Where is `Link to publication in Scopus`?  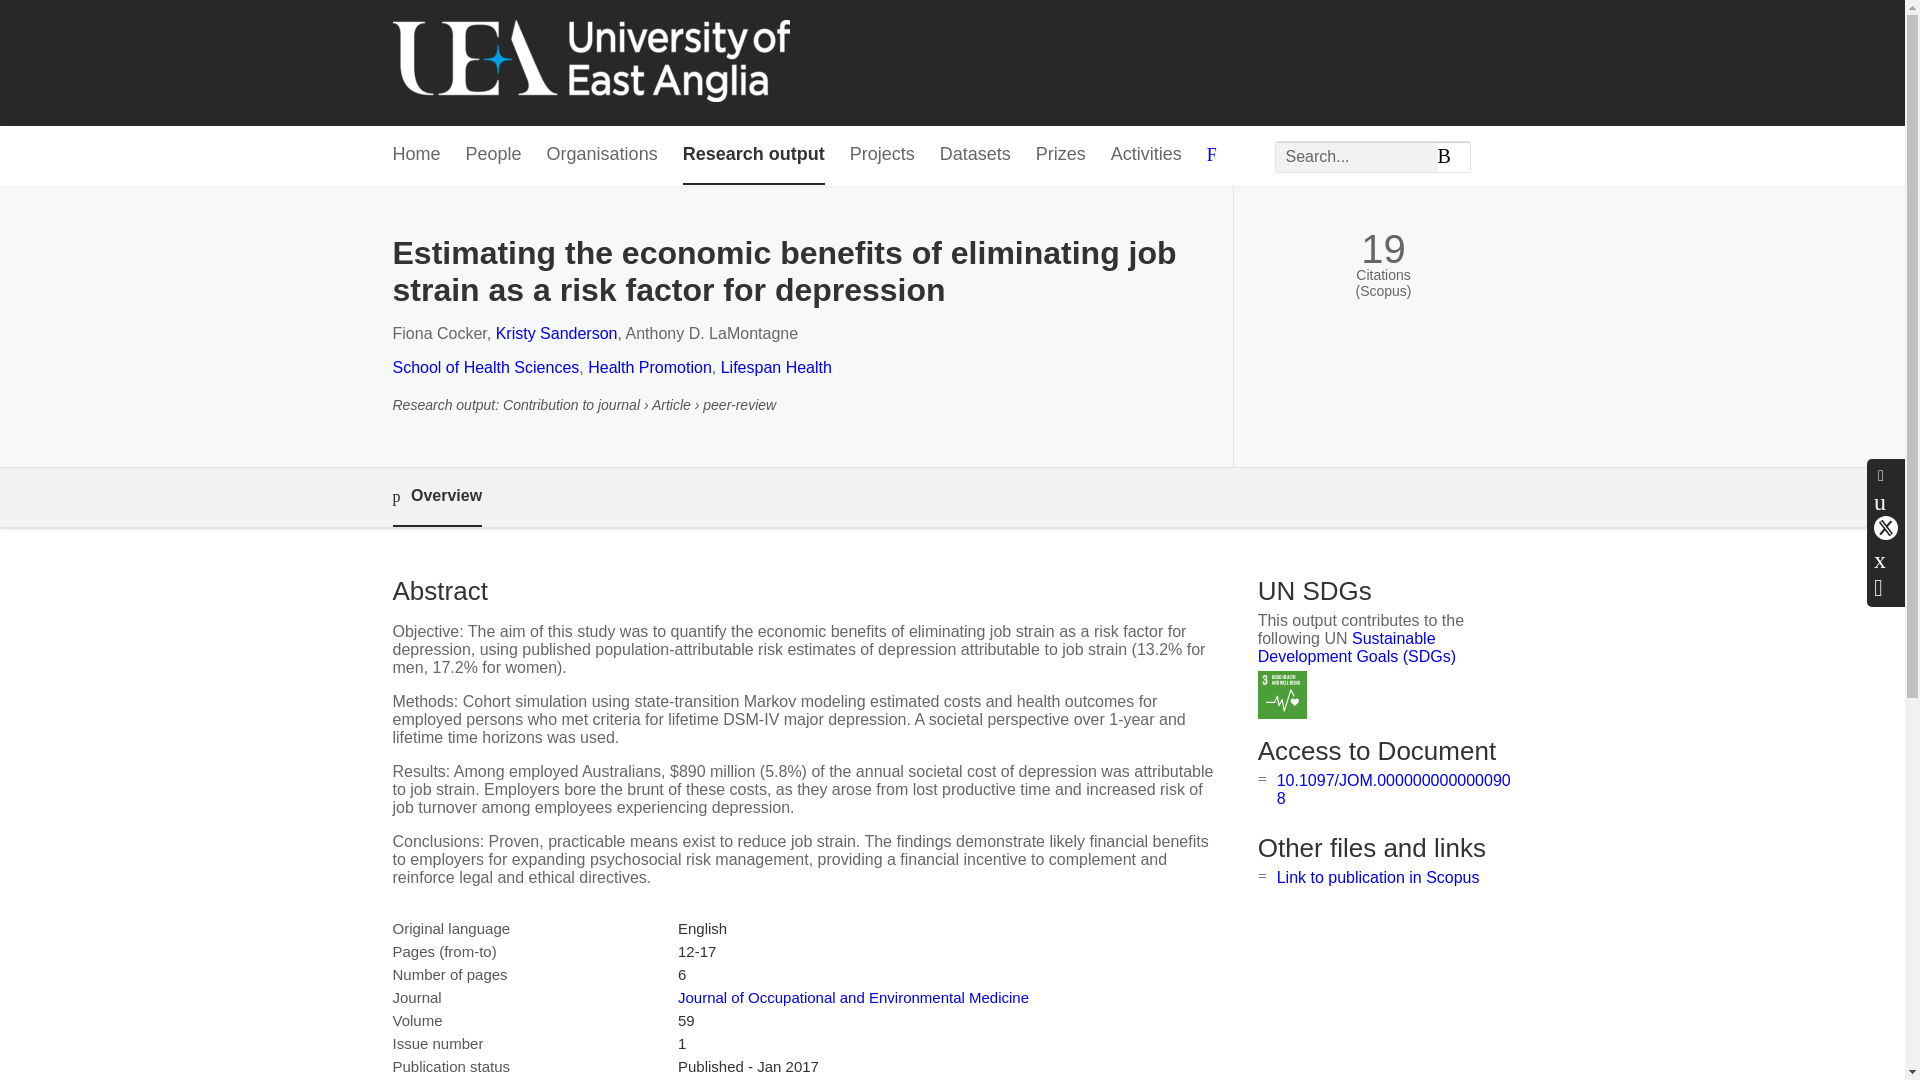
Link to publication in Scopus is located at coordinates (1378, 877).